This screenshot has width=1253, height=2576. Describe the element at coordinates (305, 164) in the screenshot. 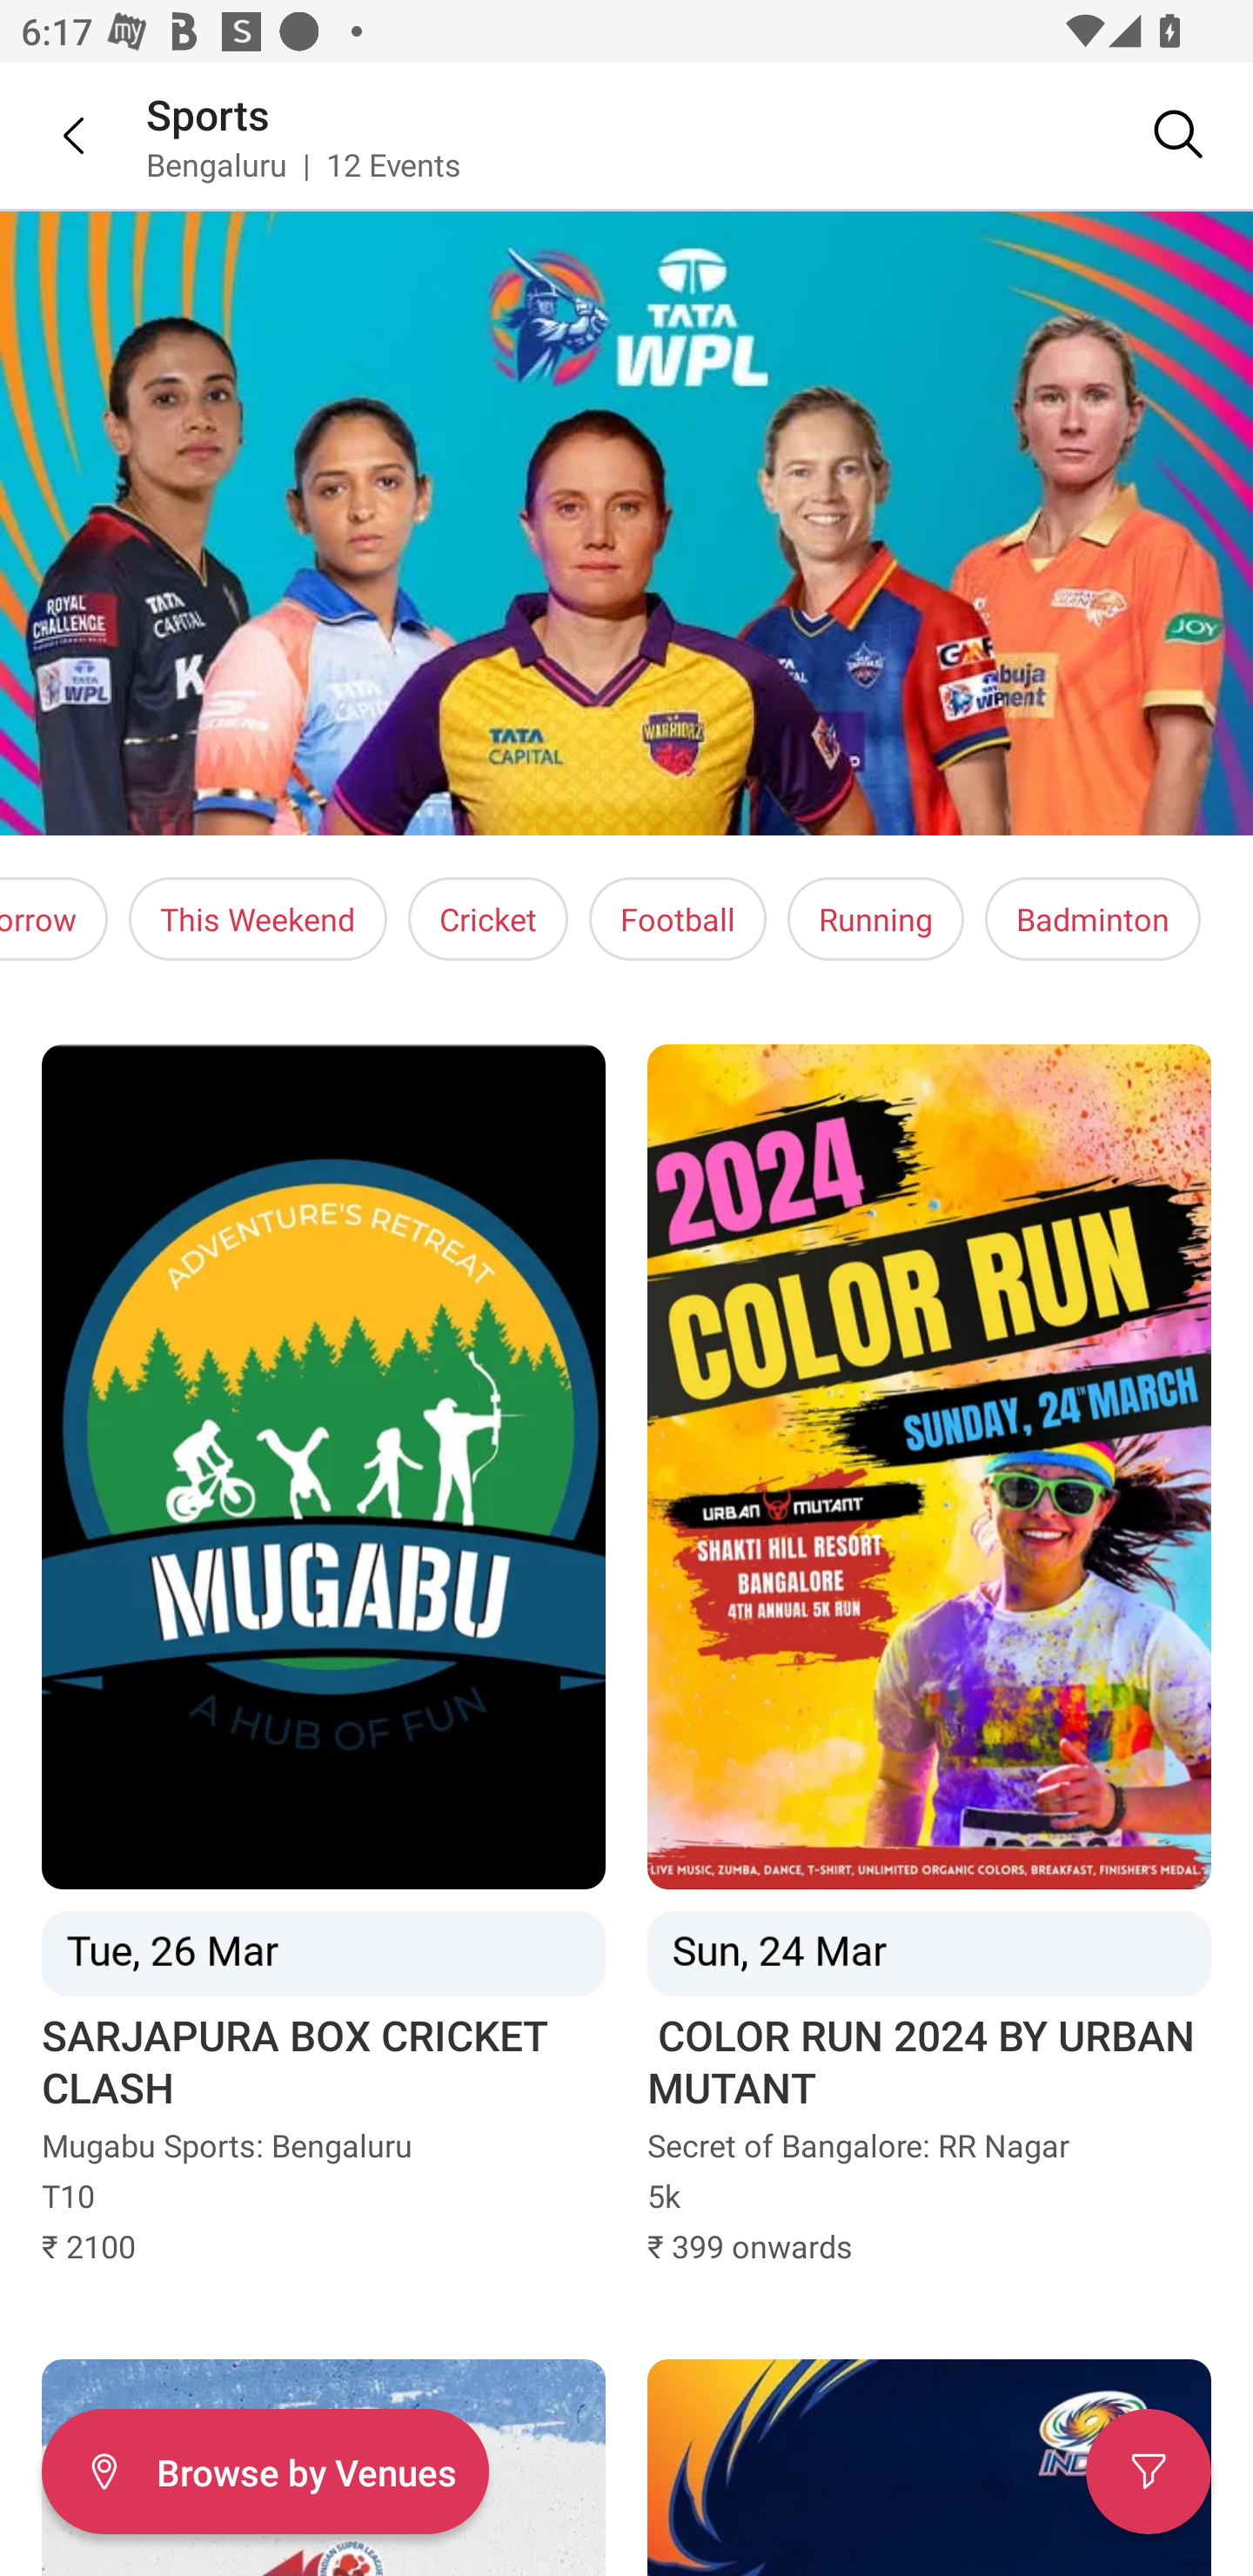

I see `Bengaluru  |  12 Events` at that location.